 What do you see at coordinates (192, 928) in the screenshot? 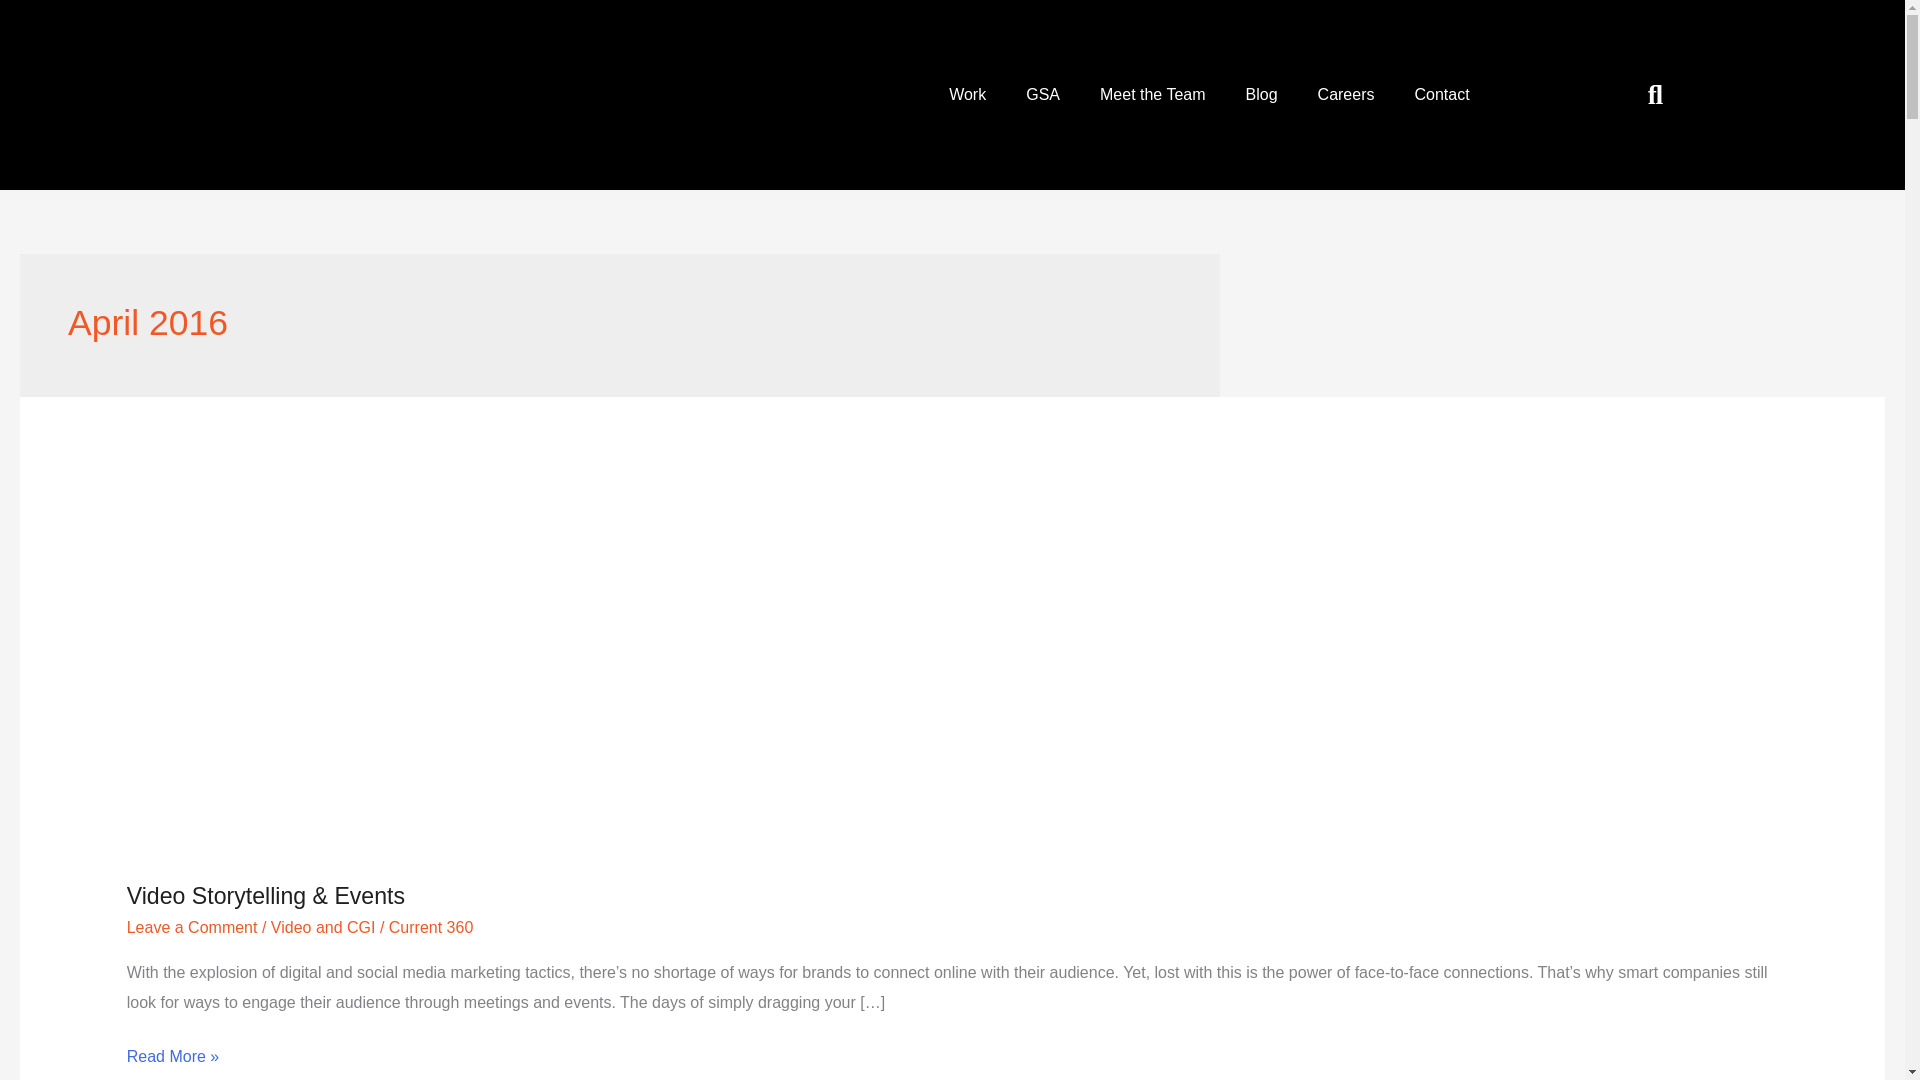
I see `Leave a Comment` at bounding box center [192, 928].